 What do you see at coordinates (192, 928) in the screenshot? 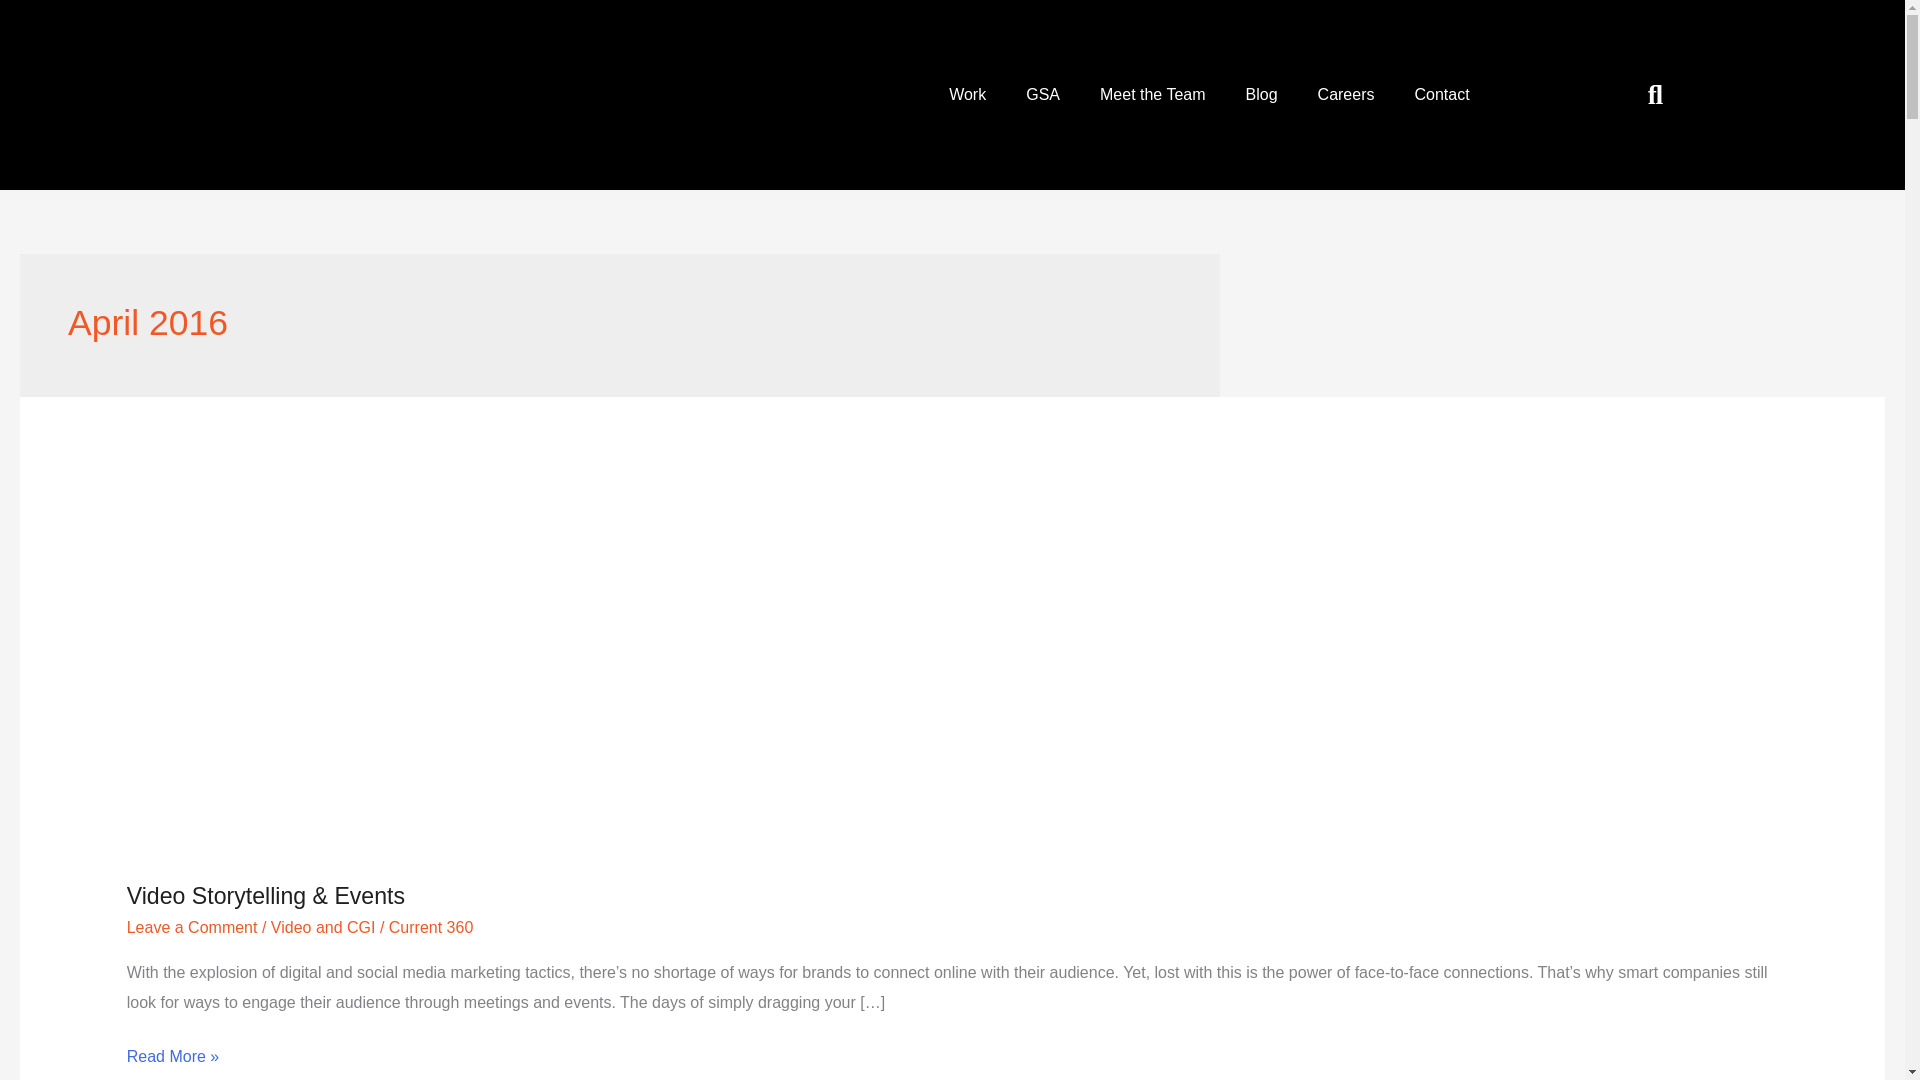
I see `Leave a Comment` at bounding box center [192, 928].